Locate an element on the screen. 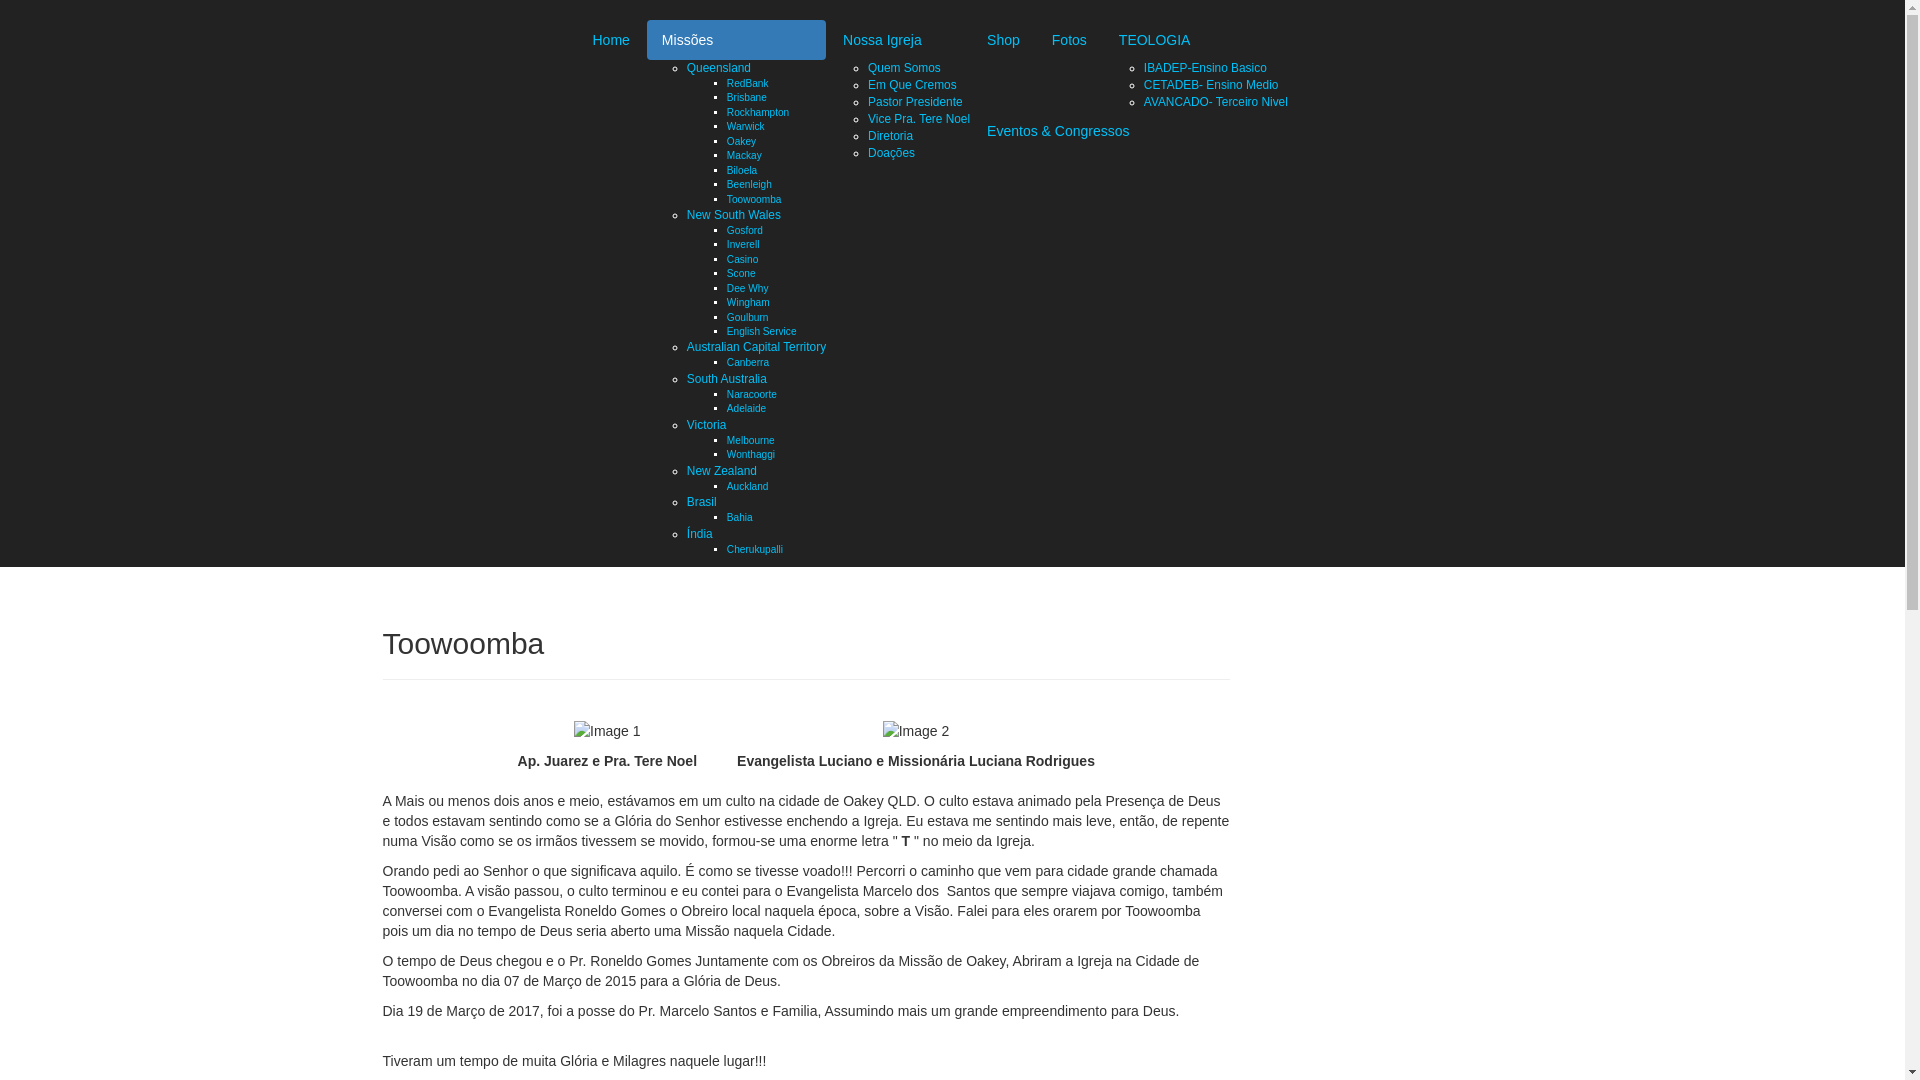  Vice Pra. Tere Noel is located at coordinates (919, 119).